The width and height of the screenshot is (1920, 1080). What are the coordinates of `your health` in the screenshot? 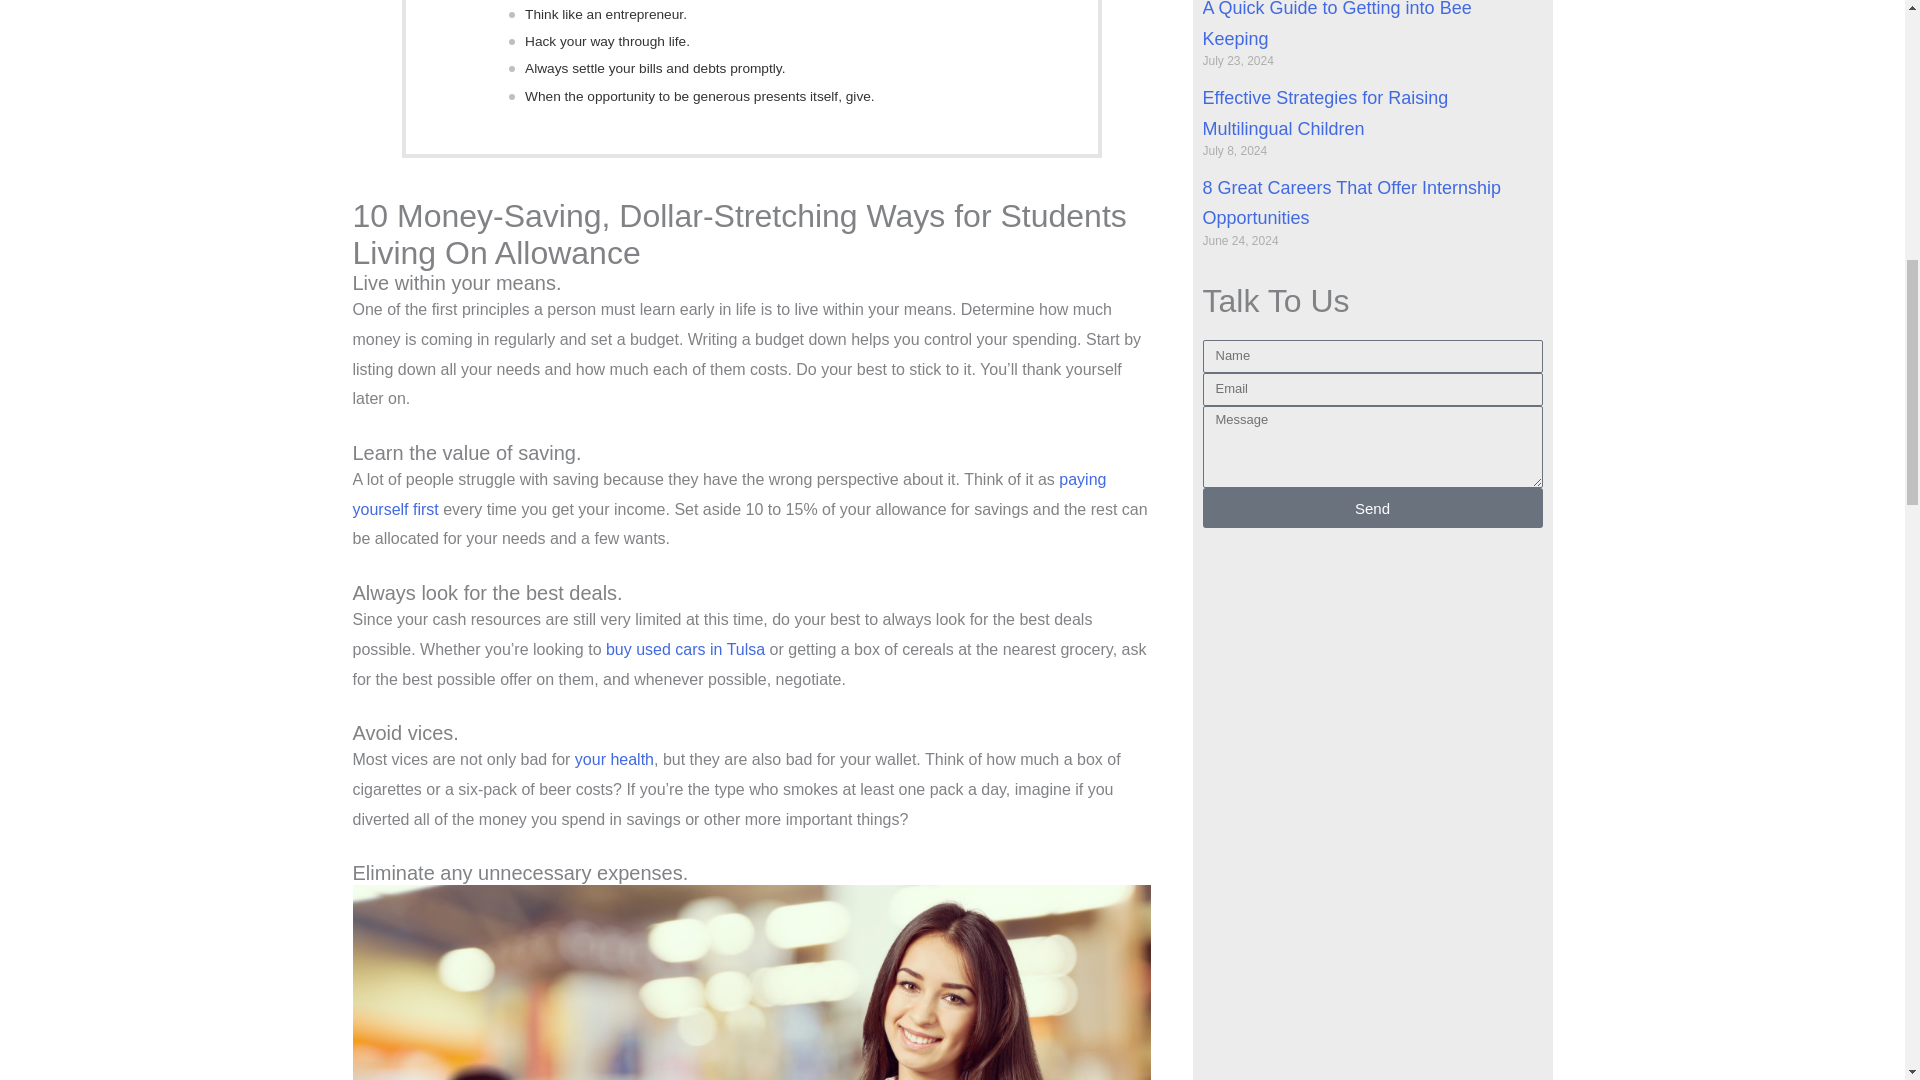 It's located at (614, 758).